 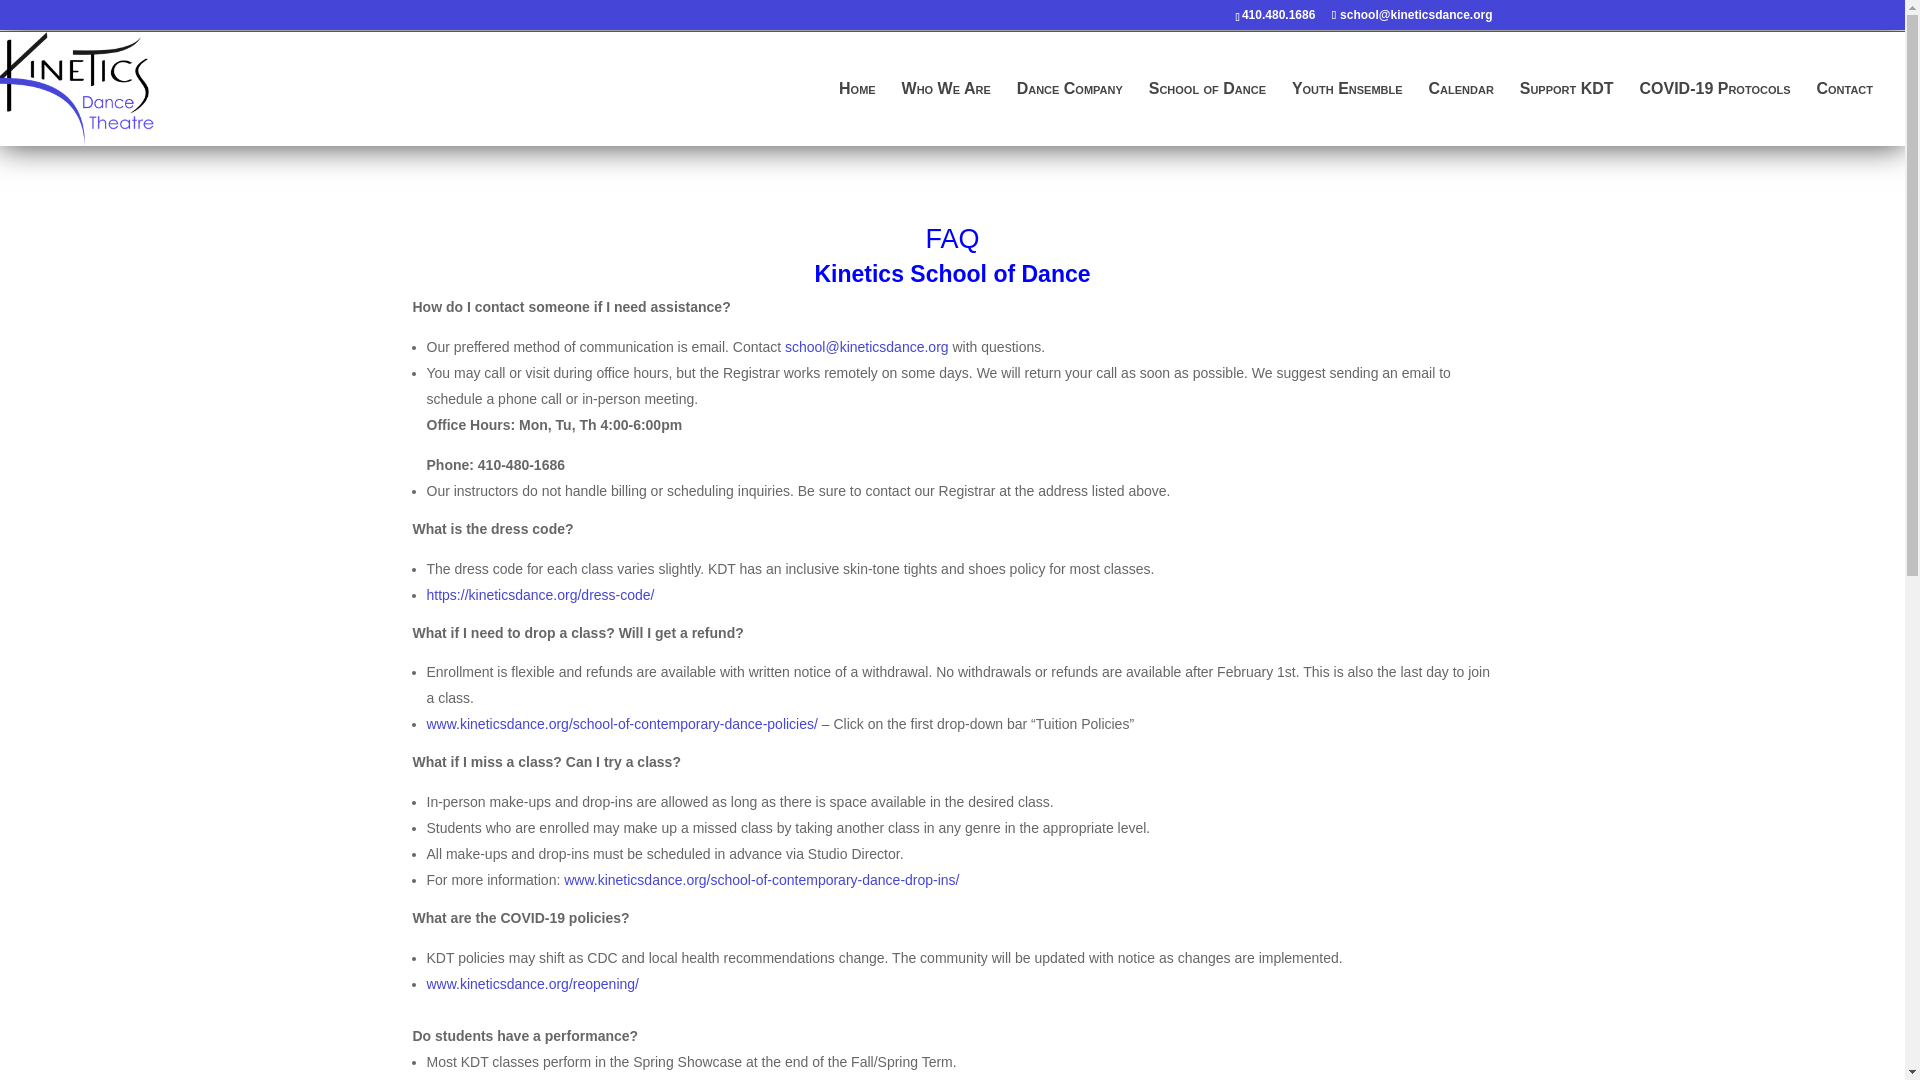 What do you see at coordinates (946, 114) in the screenshot?
I see `Who We Are` at bounding box center [946, 114].